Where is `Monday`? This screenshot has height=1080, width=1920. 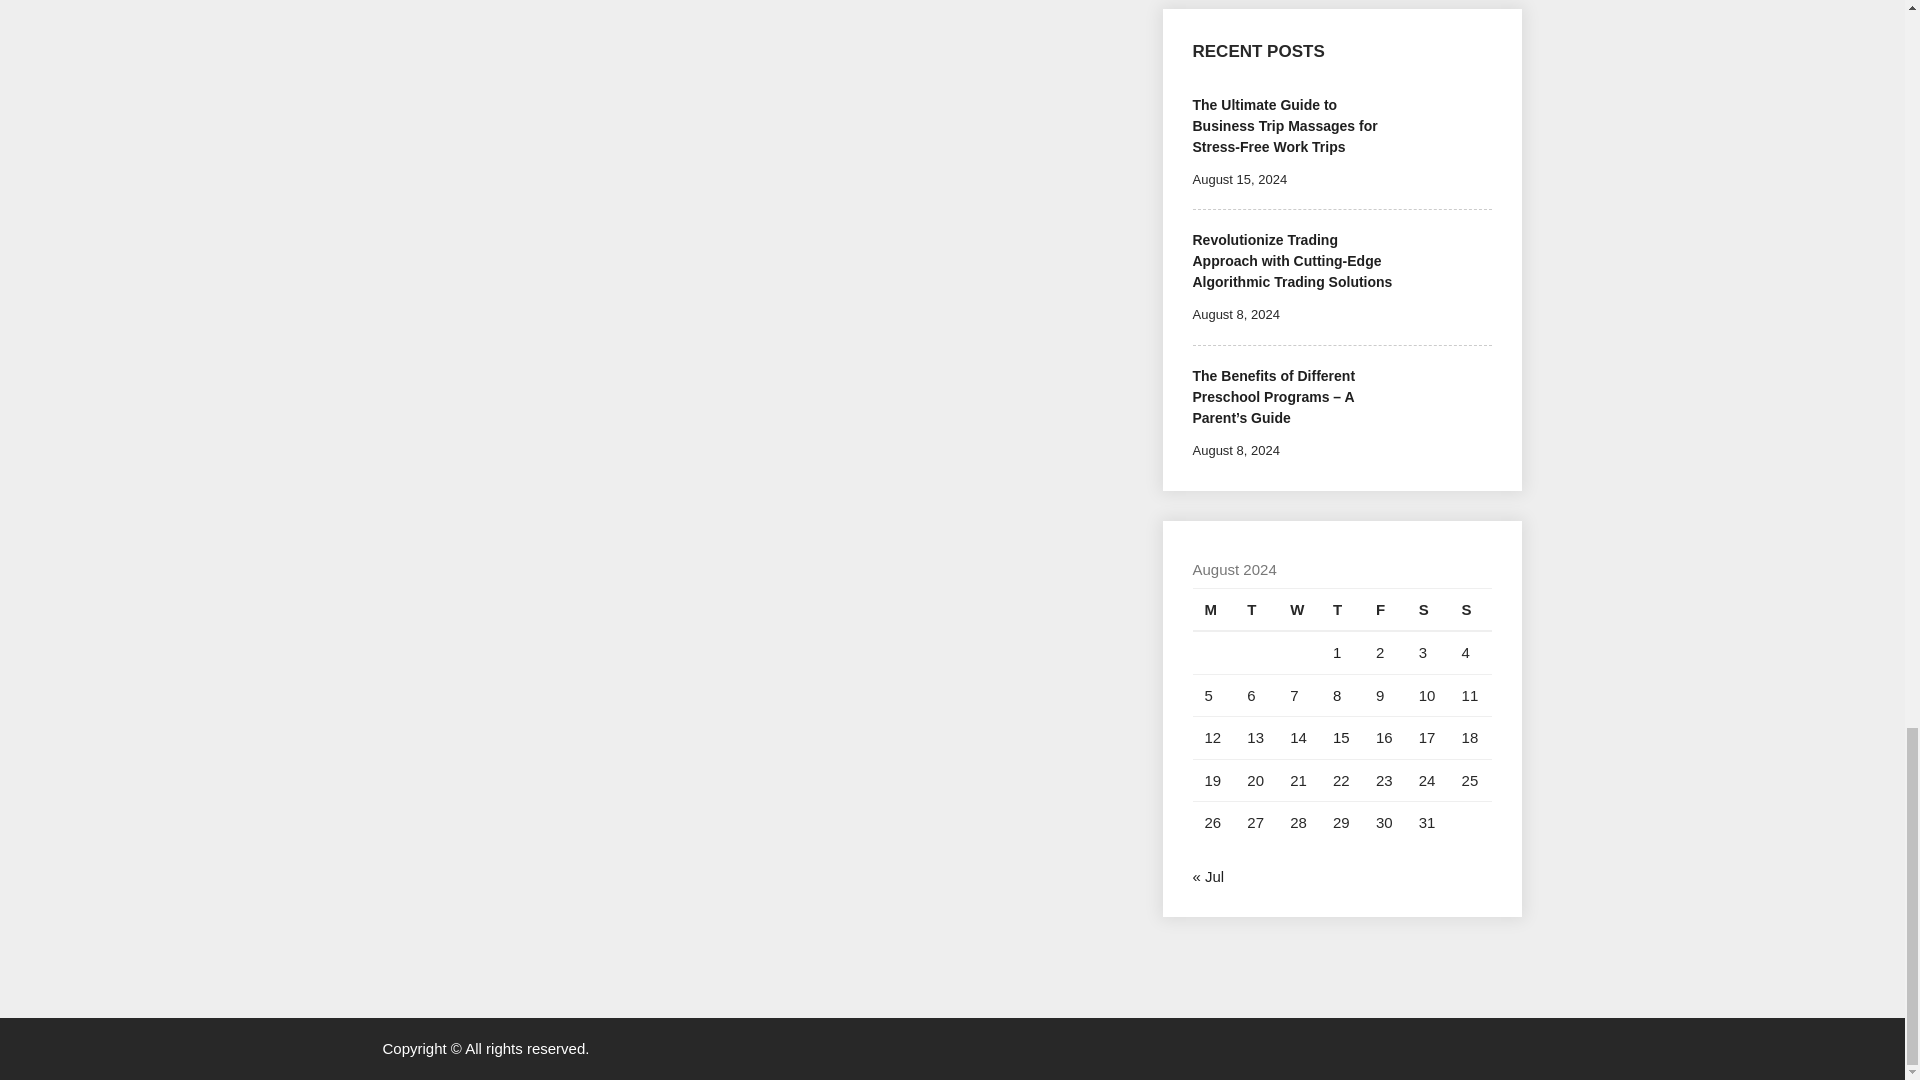 Monday is located at coordinates (1213, 608).